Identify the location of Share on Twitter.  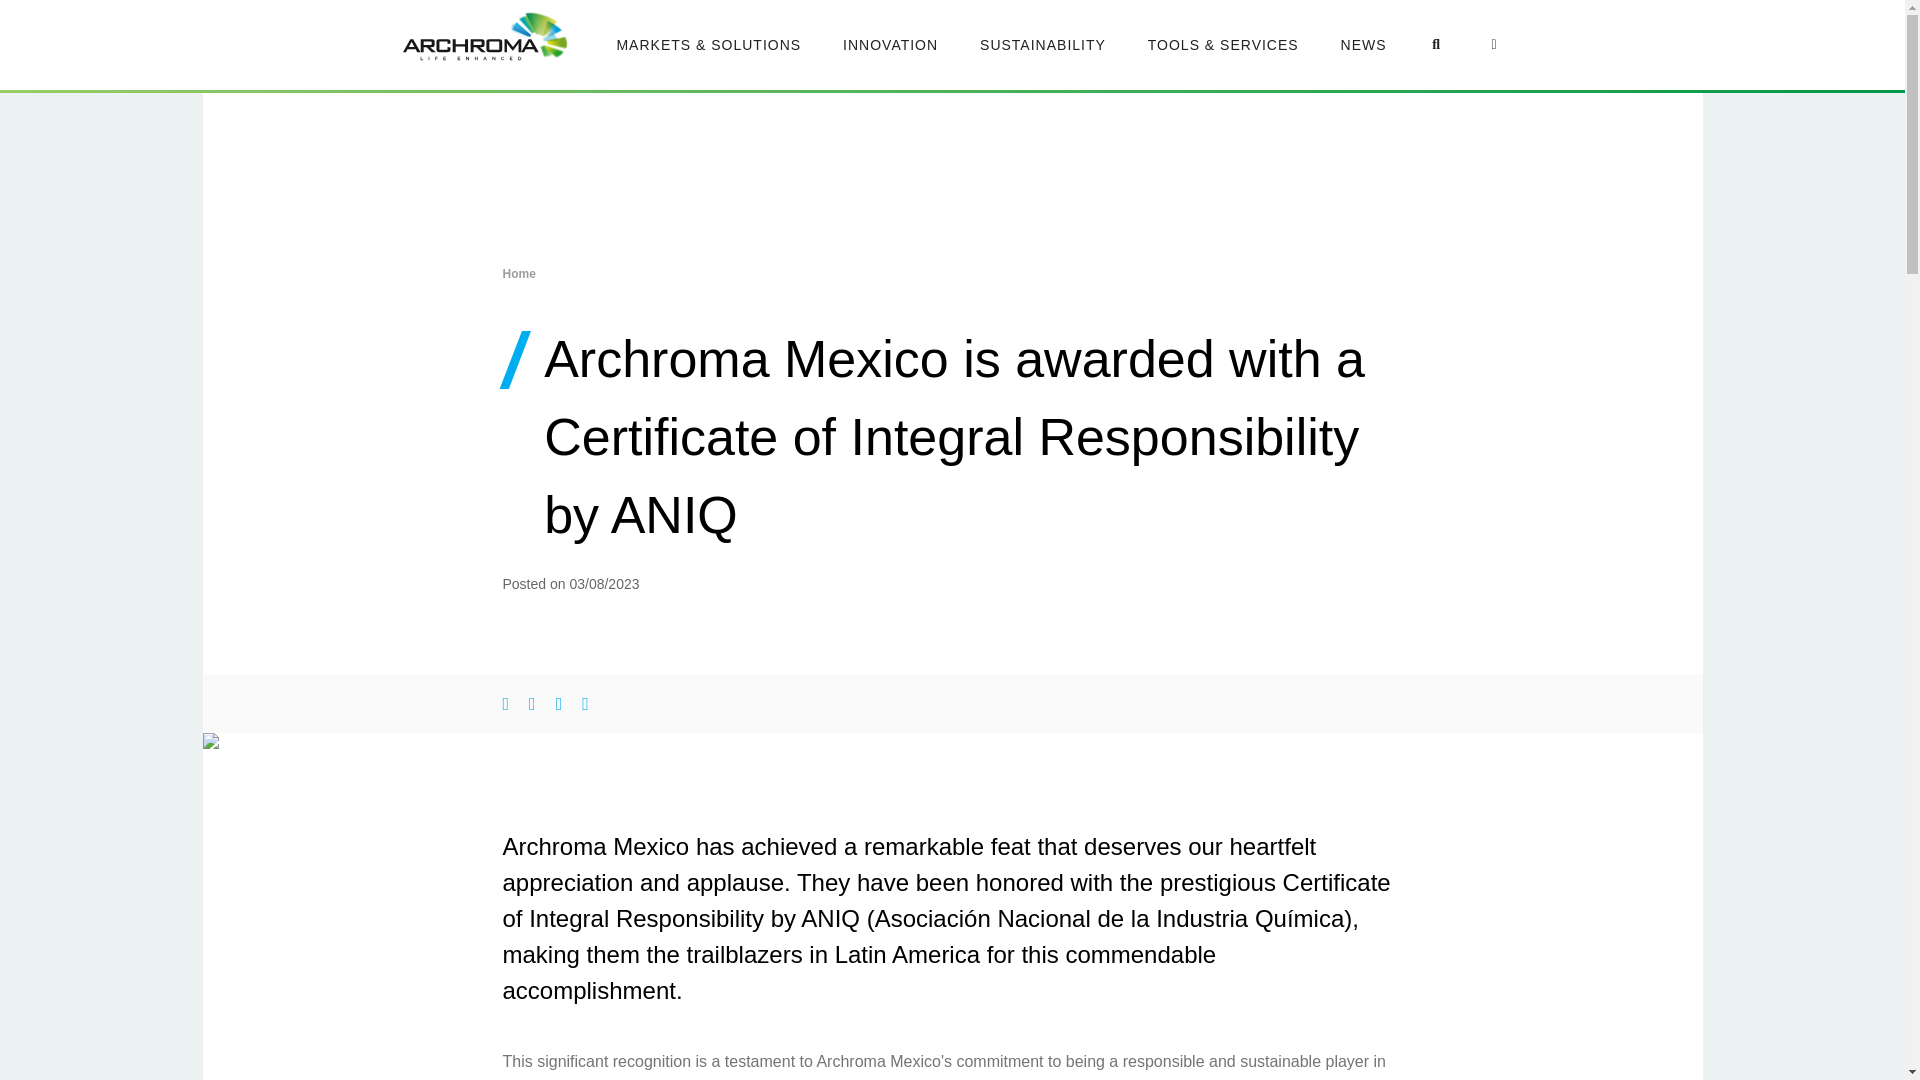
(504, 704).